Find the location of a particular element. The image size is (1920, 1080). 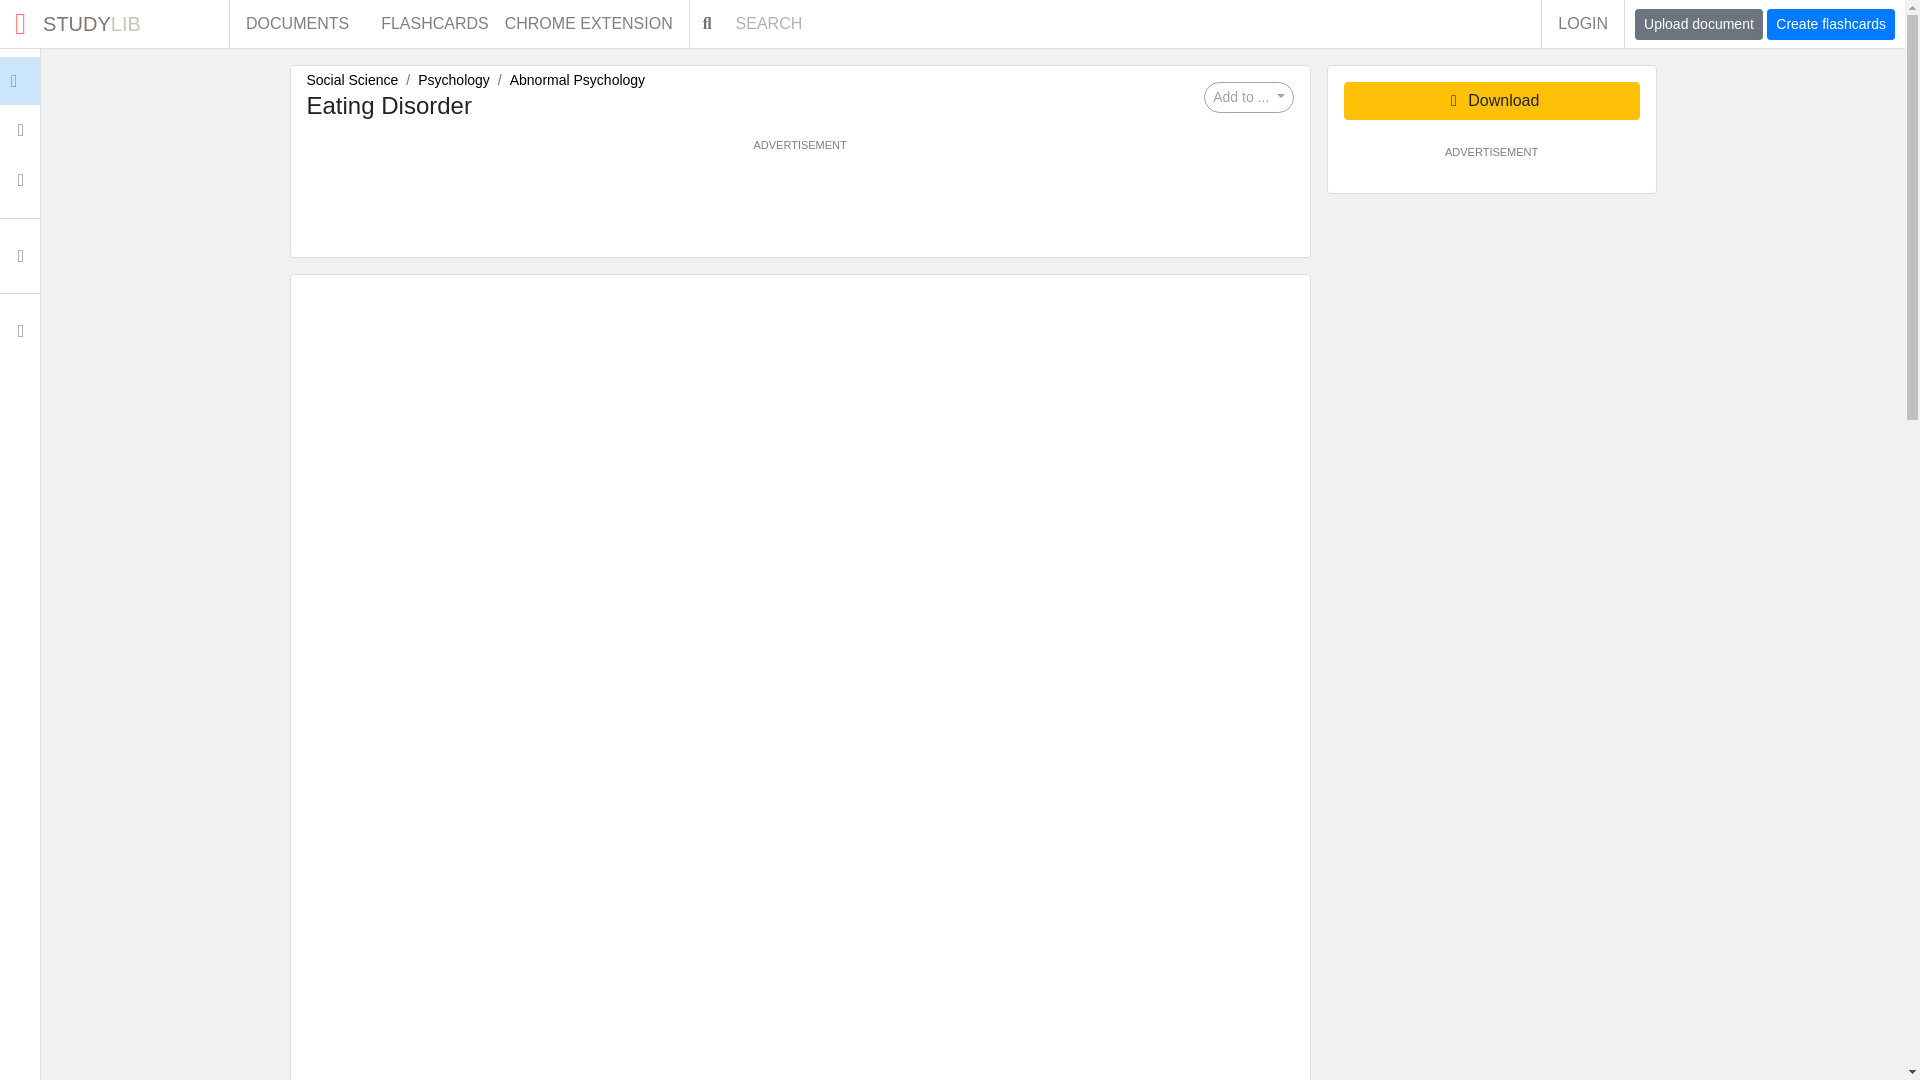

Create flashcards is located at coordinates (1830, 24).